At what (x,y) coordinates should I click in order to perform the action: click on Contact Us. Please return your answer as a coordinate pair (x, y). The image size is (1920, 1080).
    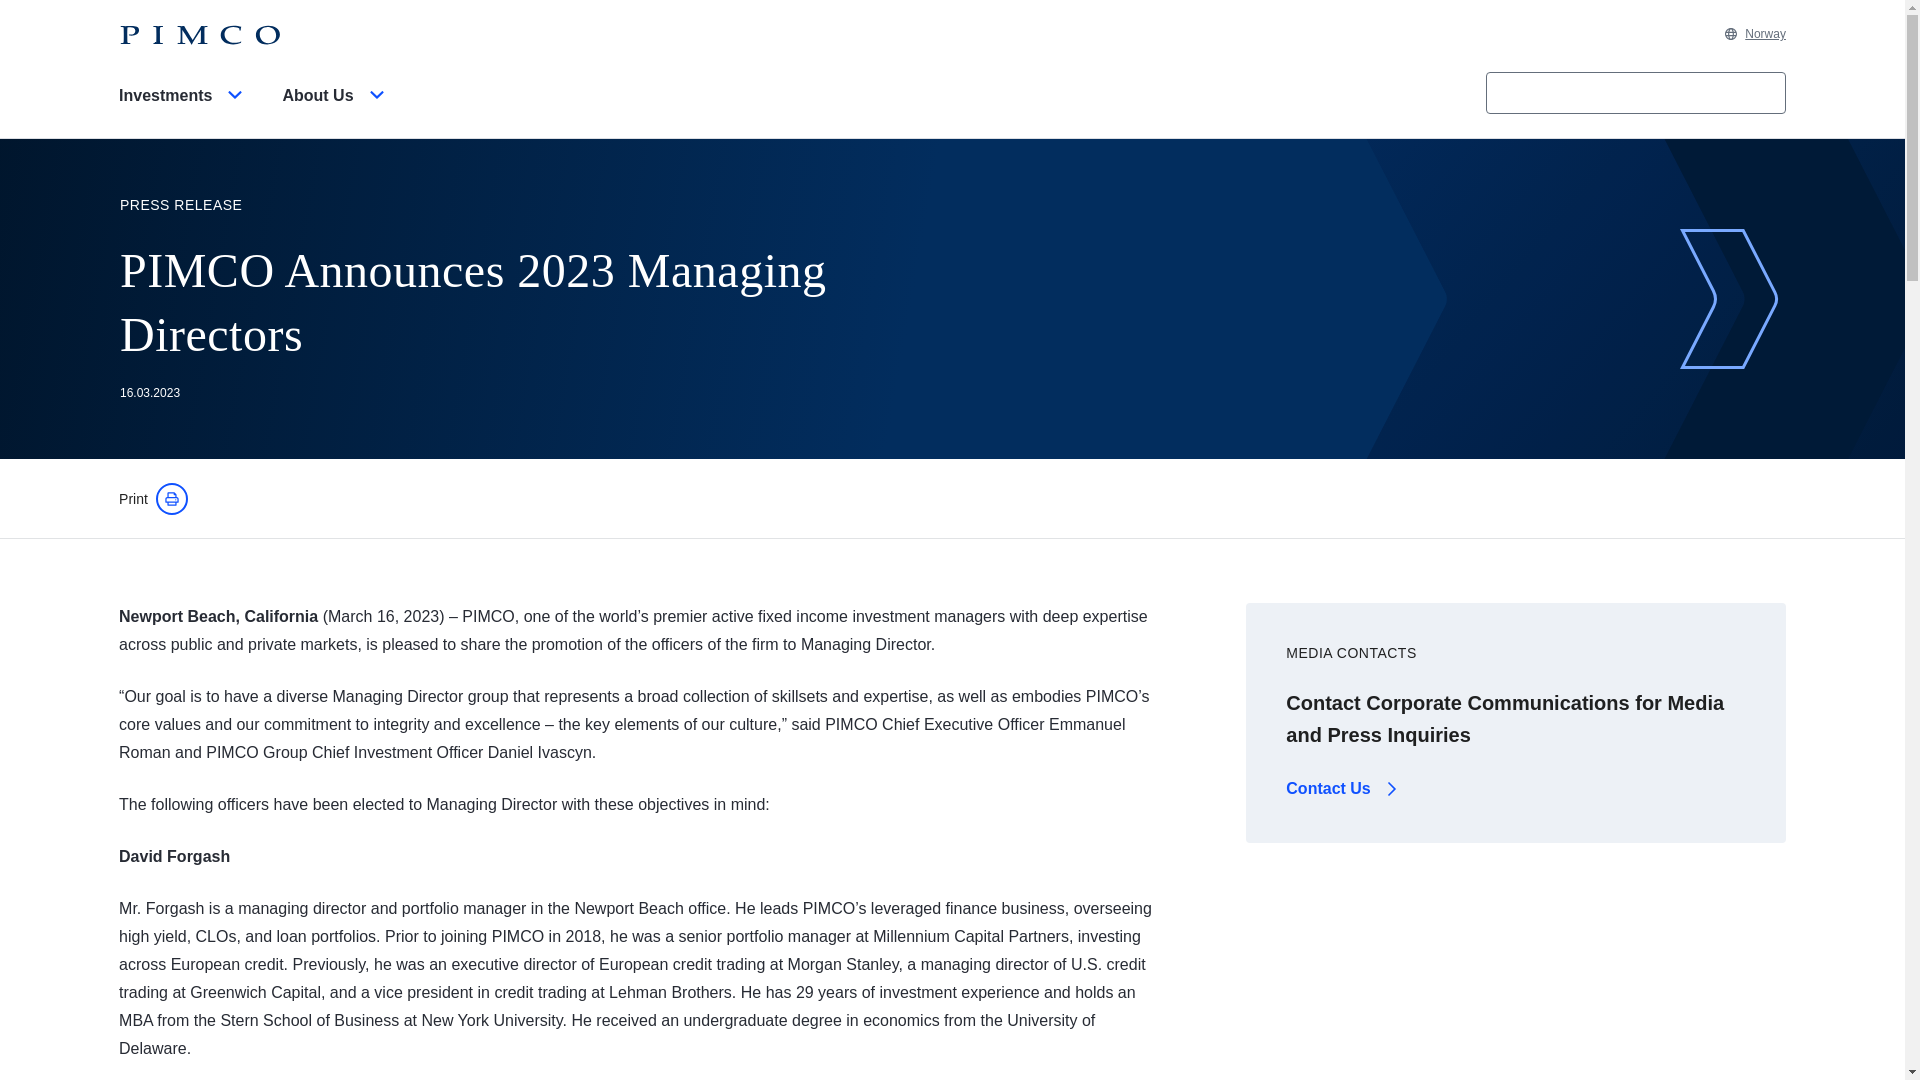
    Looking at the image, I should click on (1344, 789).